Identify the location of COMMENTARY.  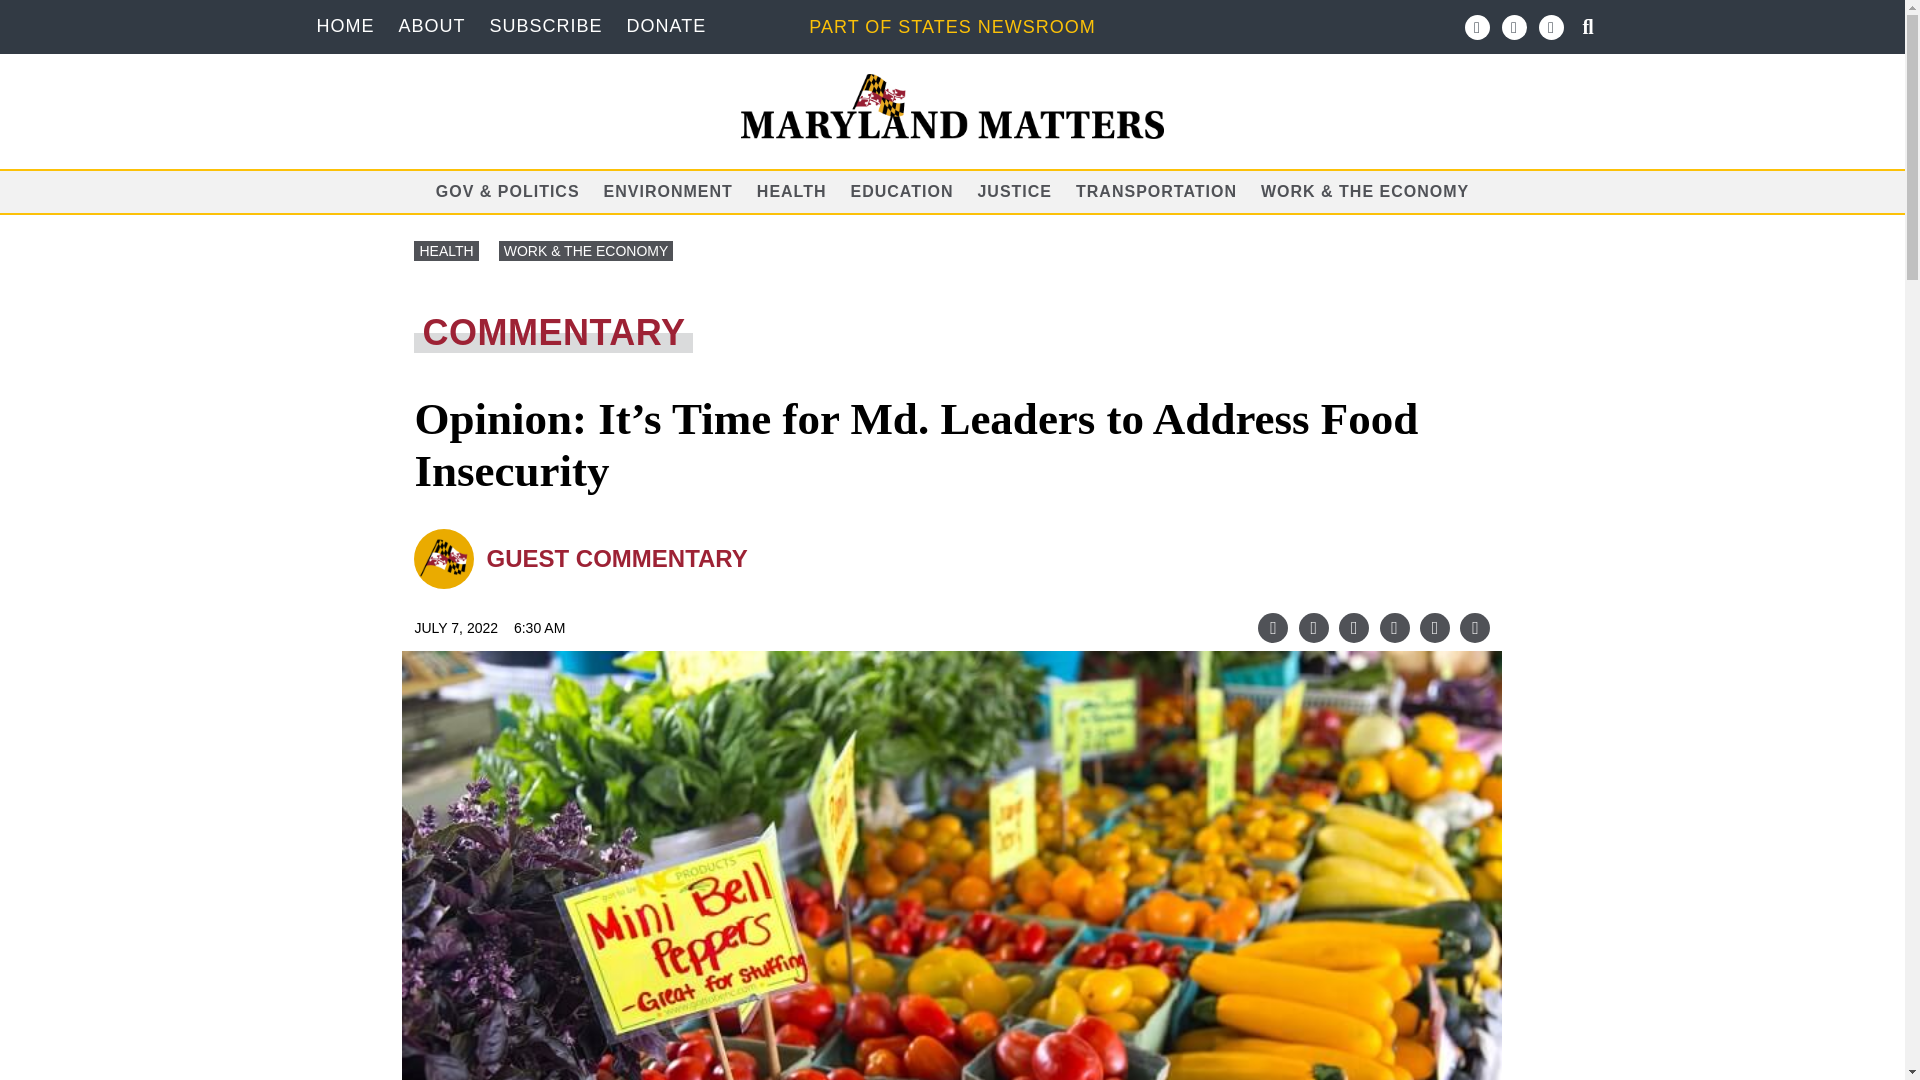
(952, 333).